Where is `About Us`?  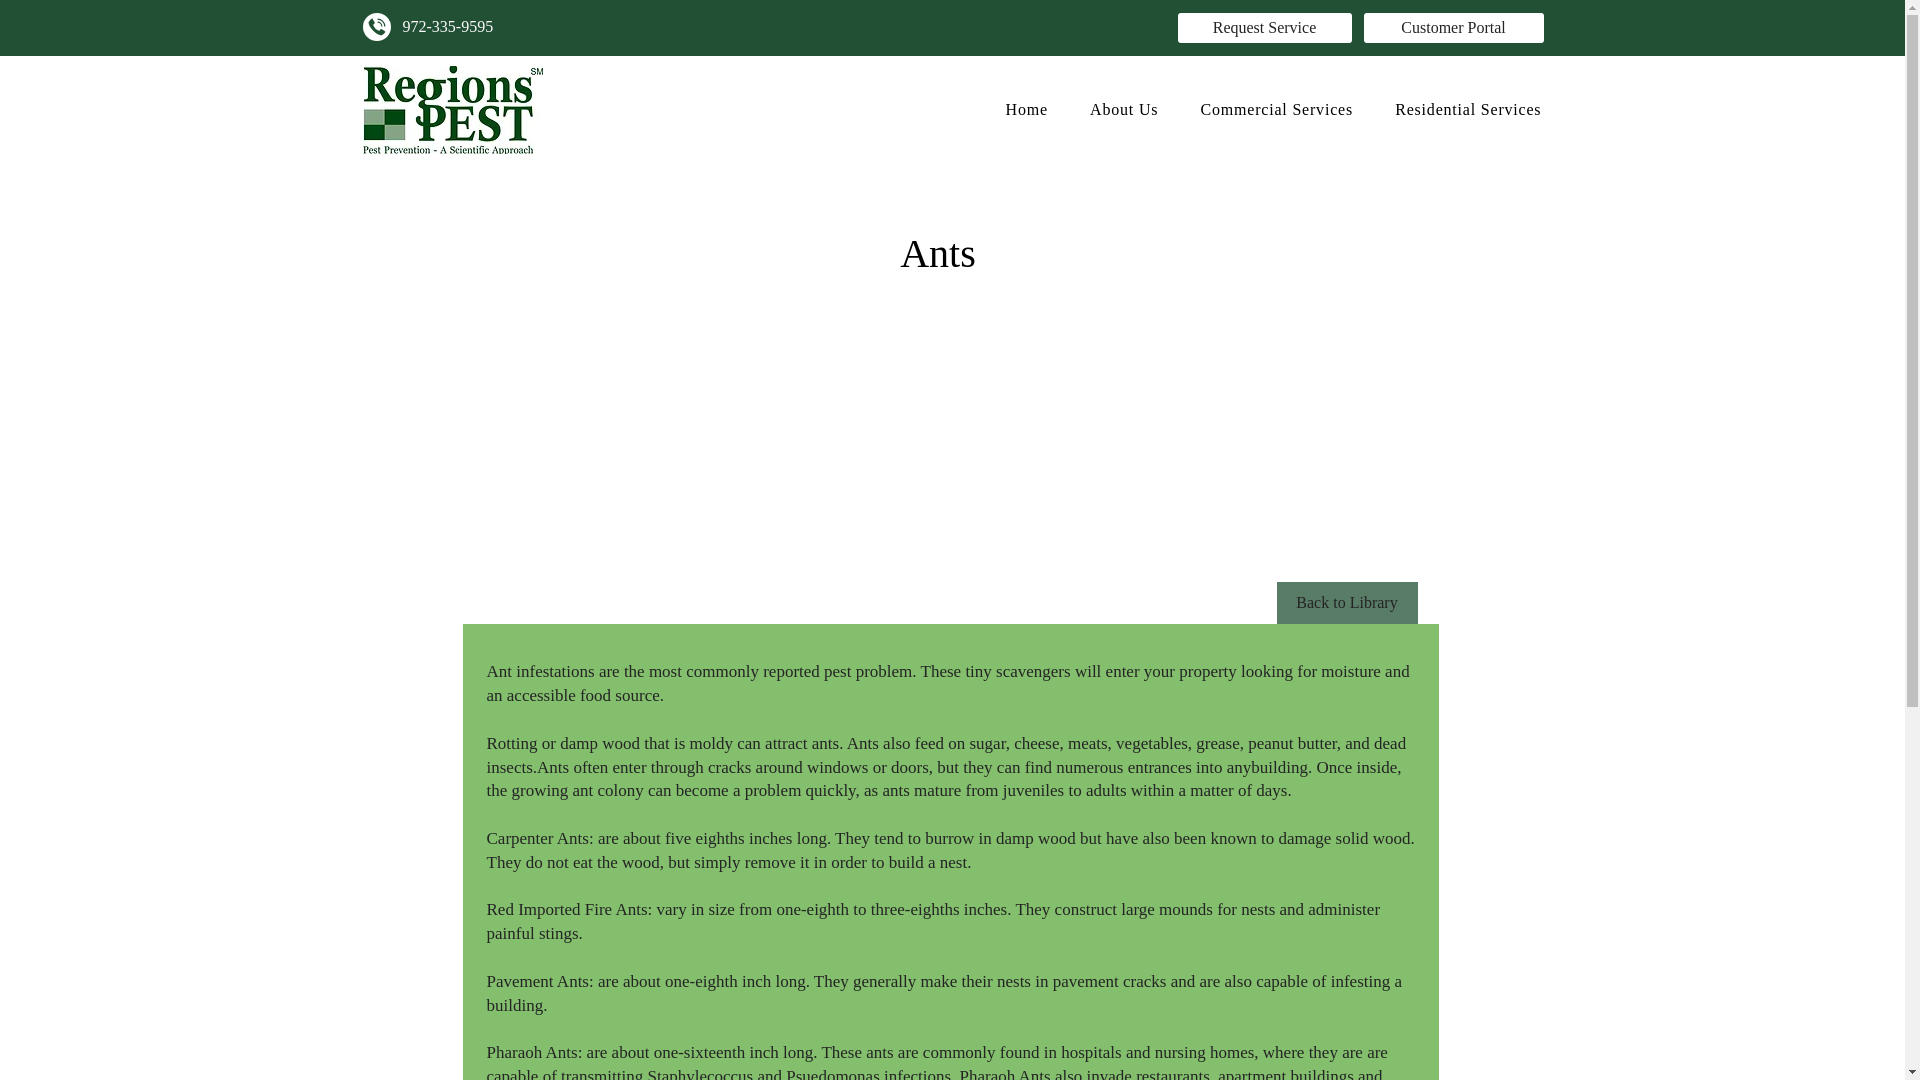
About Us is located at coordinates (1124, 109).